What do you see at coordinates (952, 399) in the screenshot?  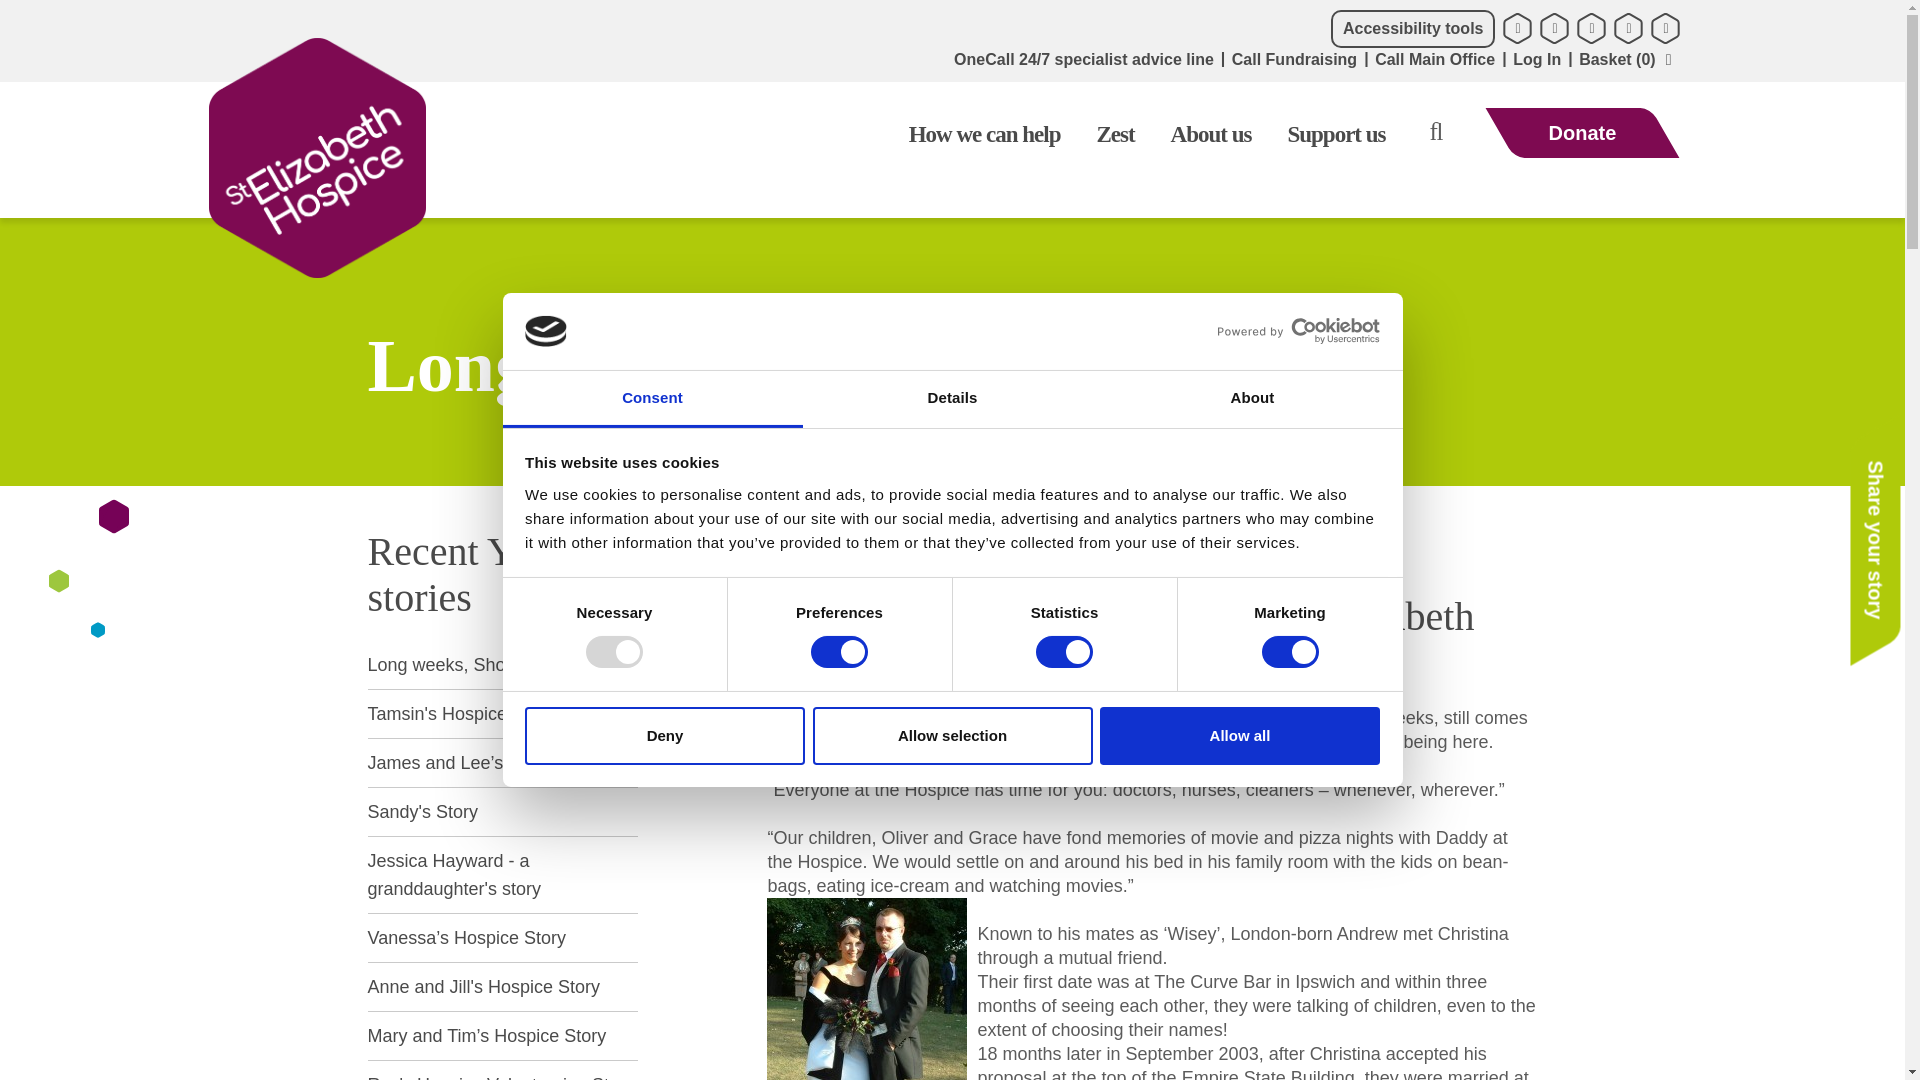 I see `Details` at bounding box center [952, 399].